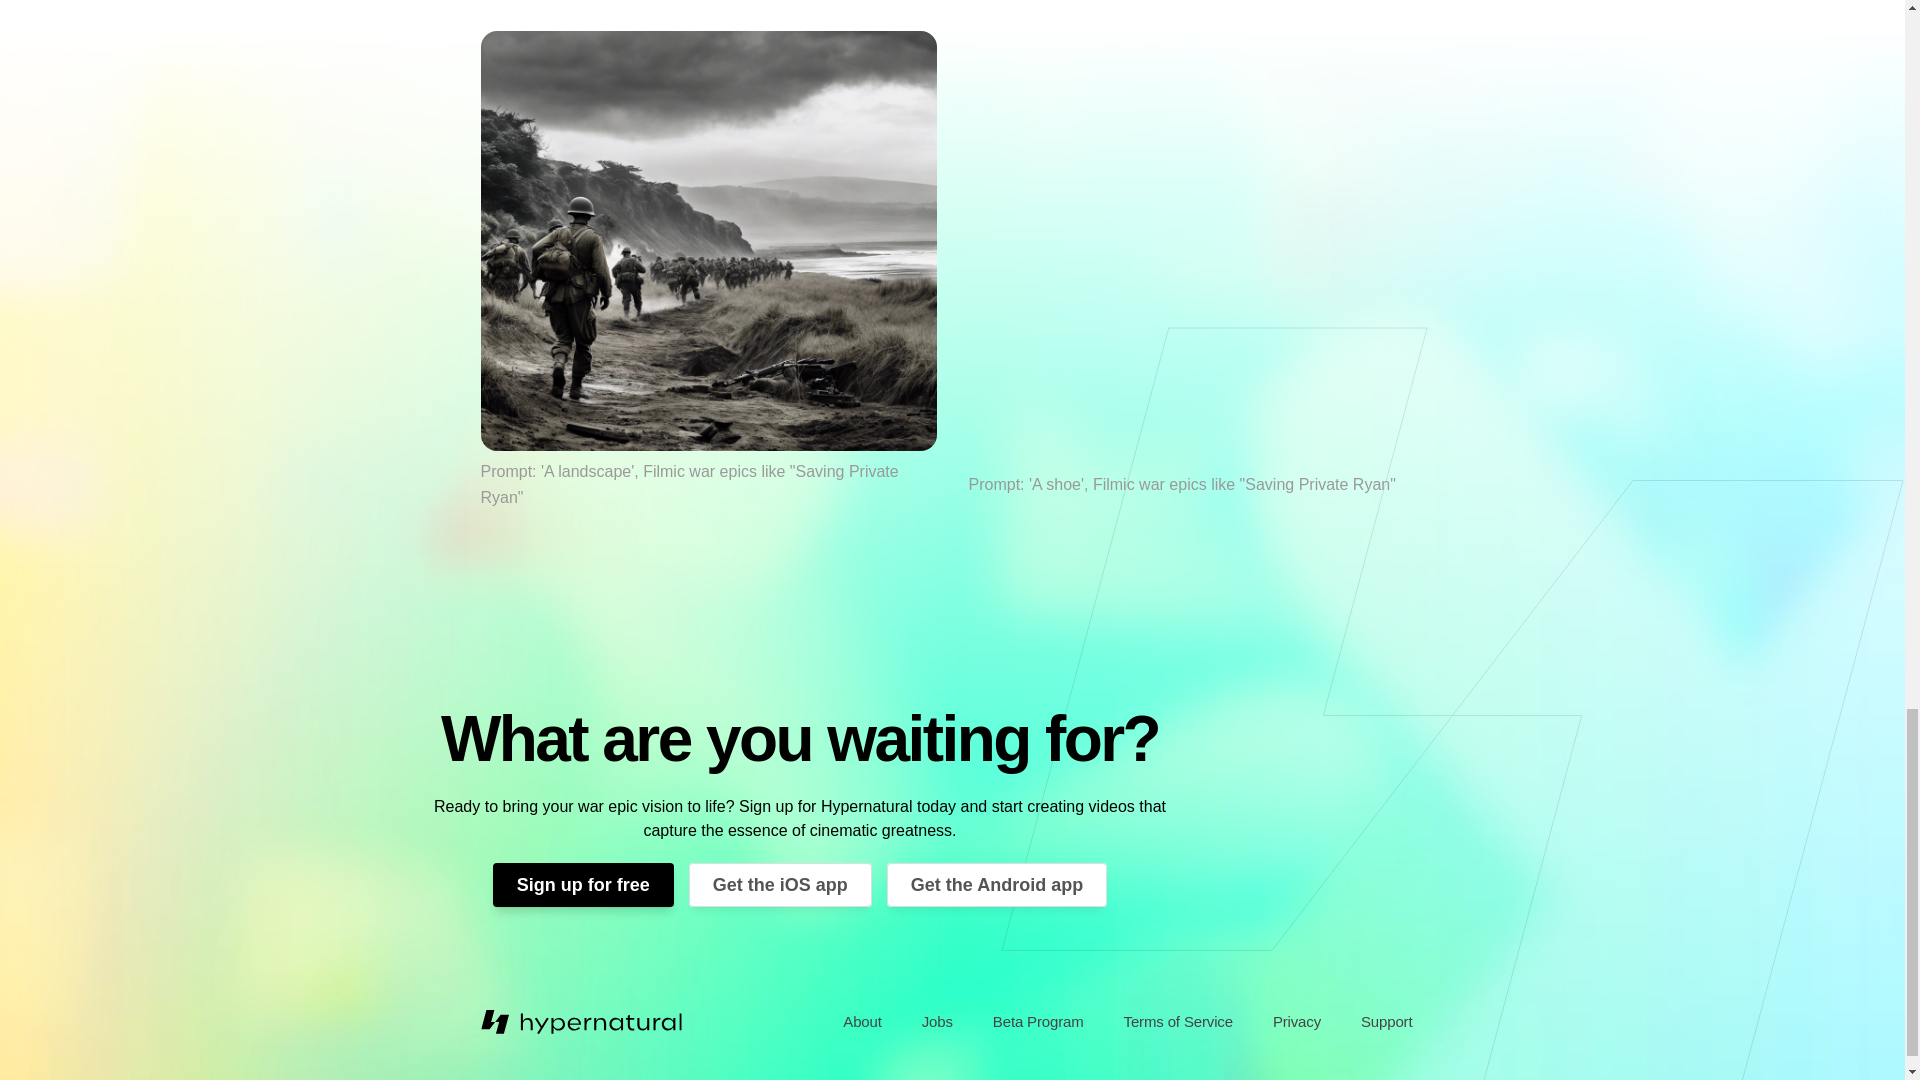 The image size is (1920, 1080). What do you see at coordinates (583, 884) in the screenshot?
I see `Sign up for free` at bounding box center [583, 884].